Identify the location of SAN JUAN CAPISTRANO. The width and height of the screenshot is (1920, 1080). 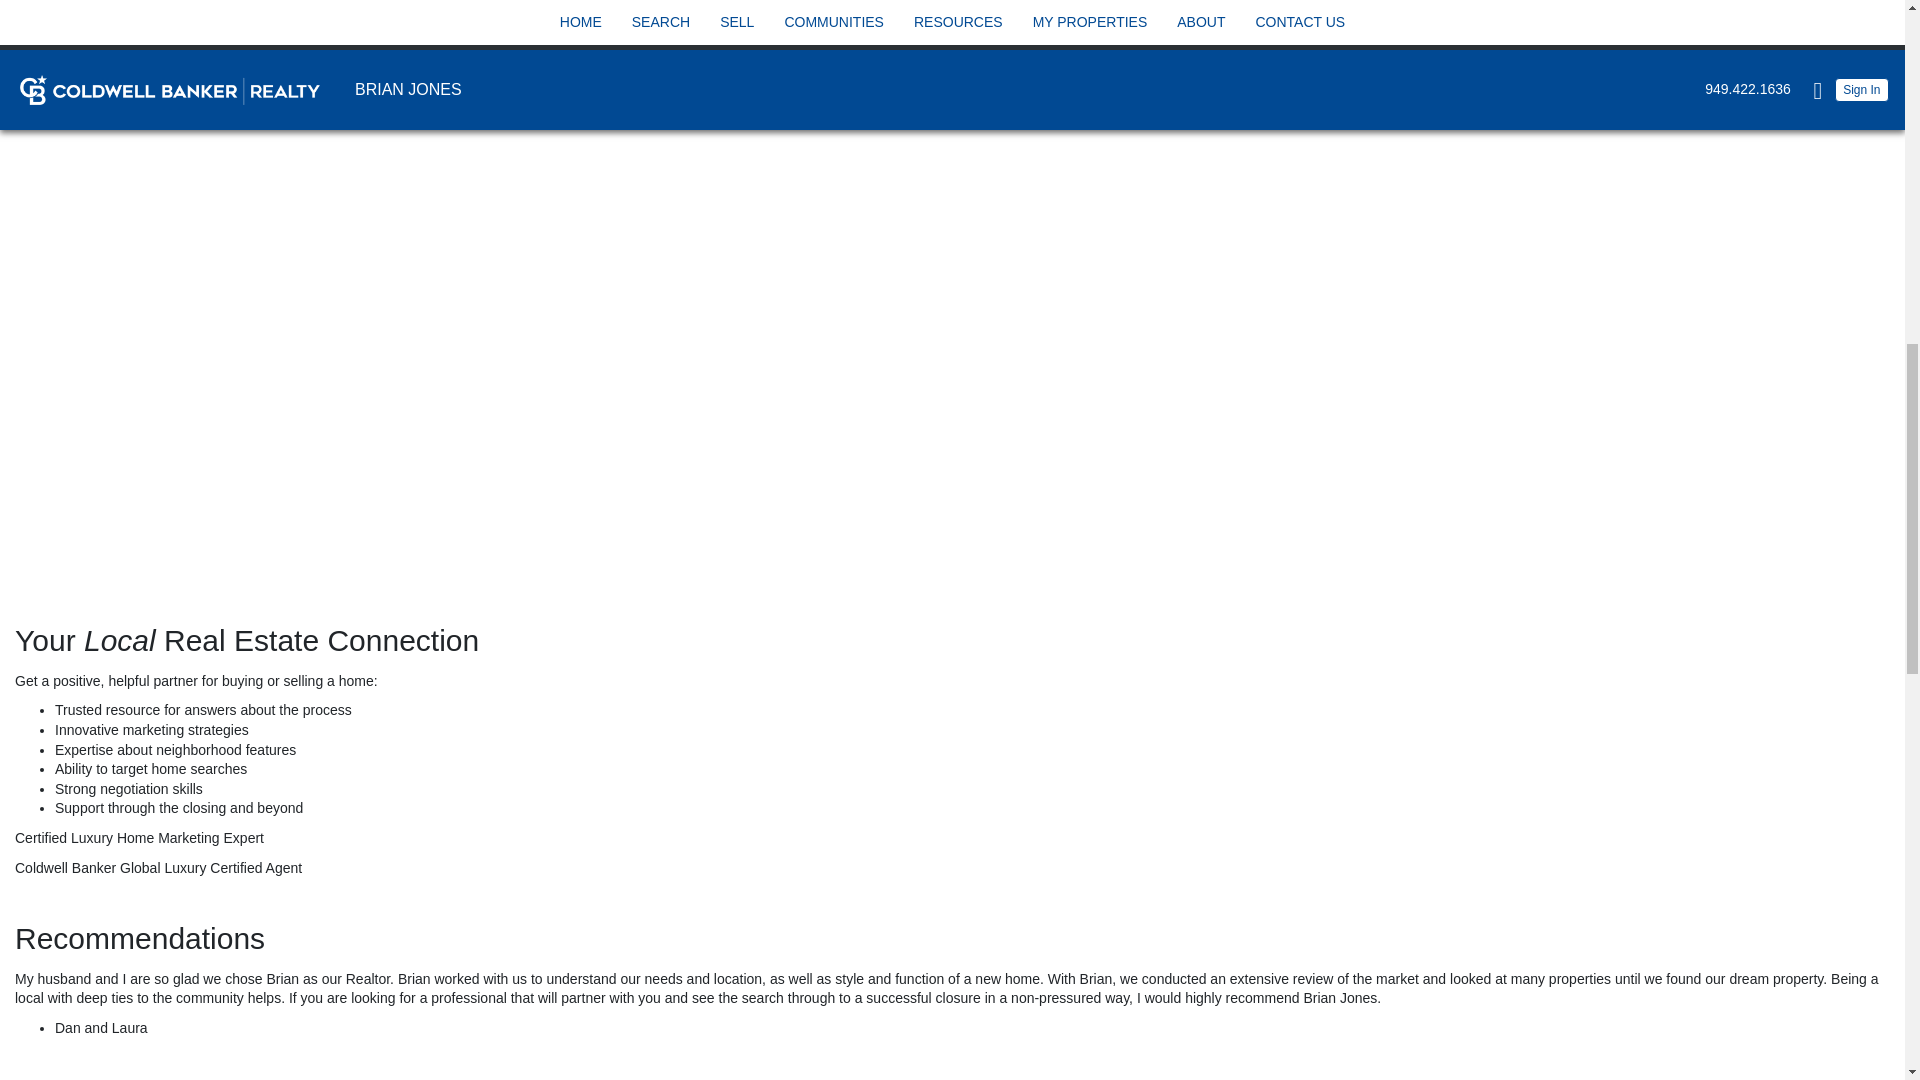
(1598, 74).